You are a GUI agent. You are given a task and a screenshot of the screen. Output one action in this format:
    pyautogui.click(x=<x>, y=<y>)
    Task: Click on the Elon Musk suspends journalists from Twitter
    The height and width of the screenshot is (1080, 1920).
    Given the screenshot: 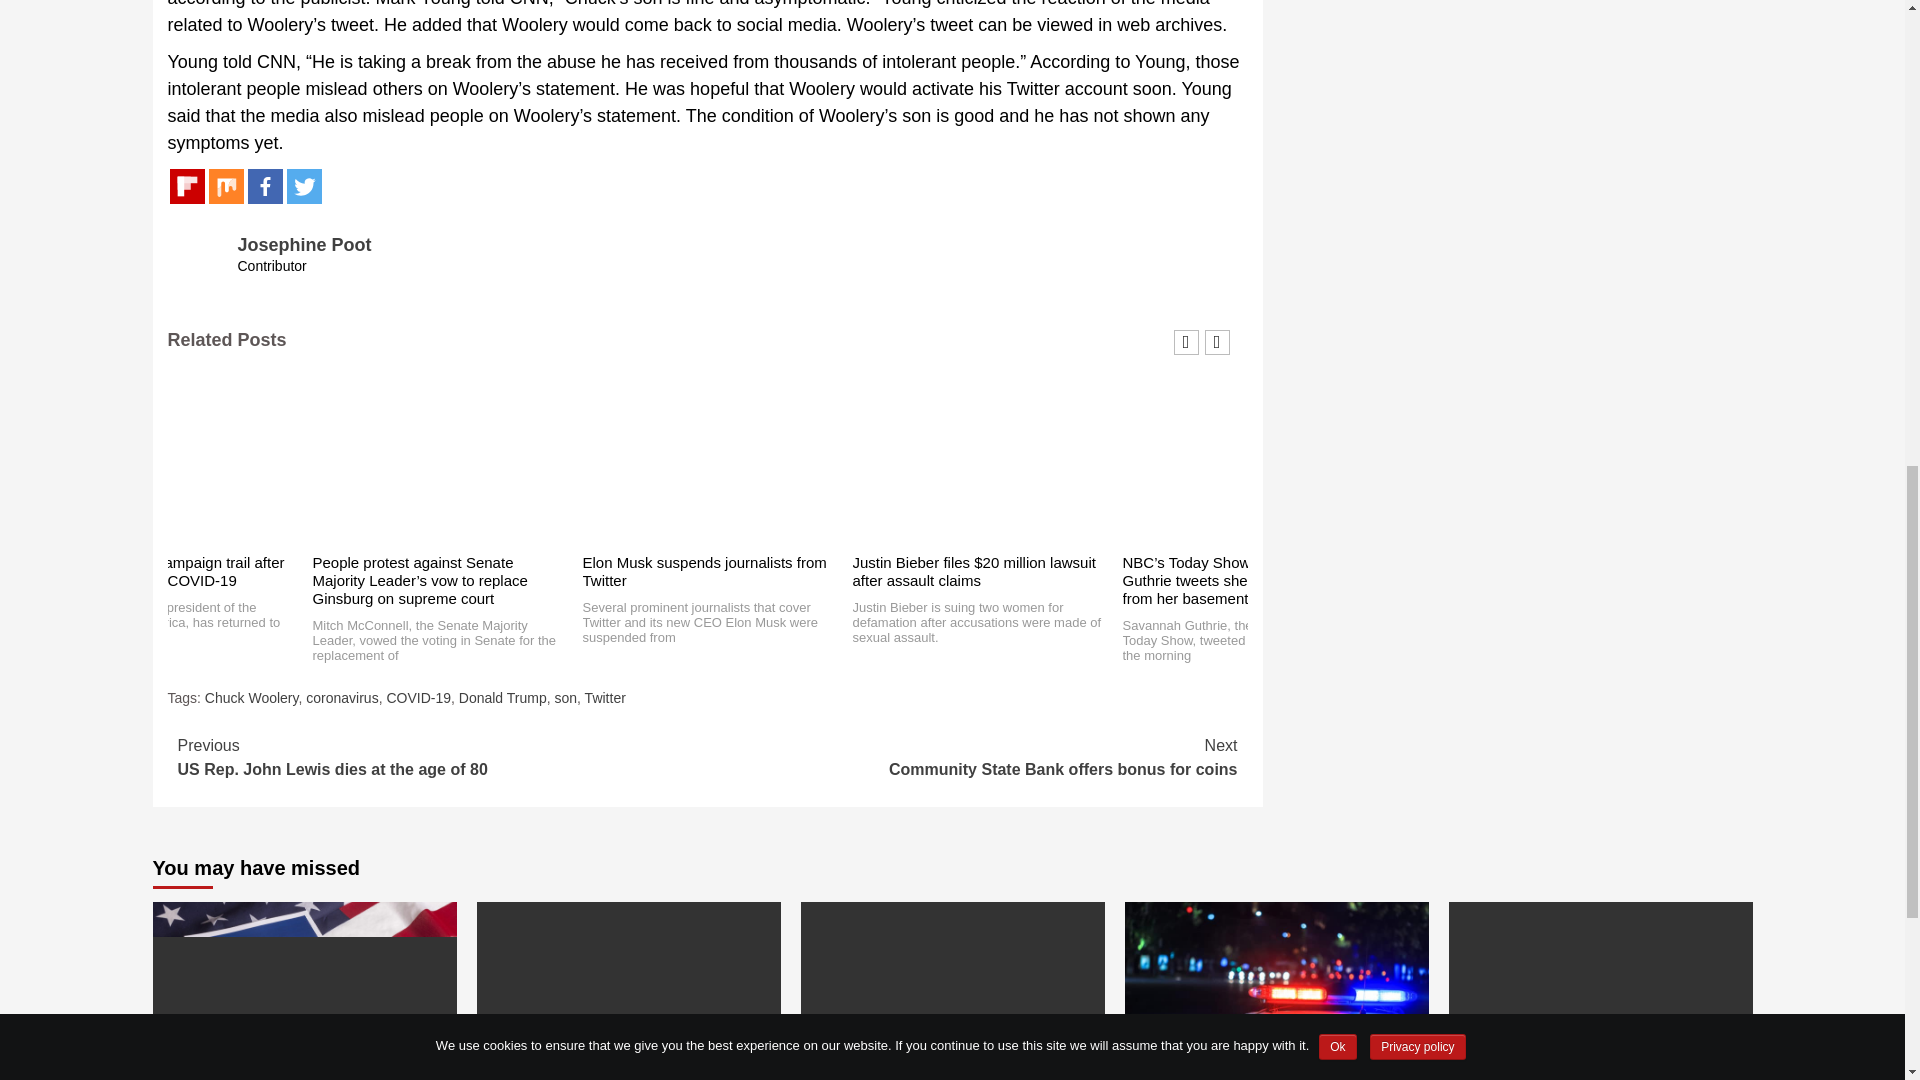 What is the action you would take?
    pyautogui.click(x=703, y=571)
    